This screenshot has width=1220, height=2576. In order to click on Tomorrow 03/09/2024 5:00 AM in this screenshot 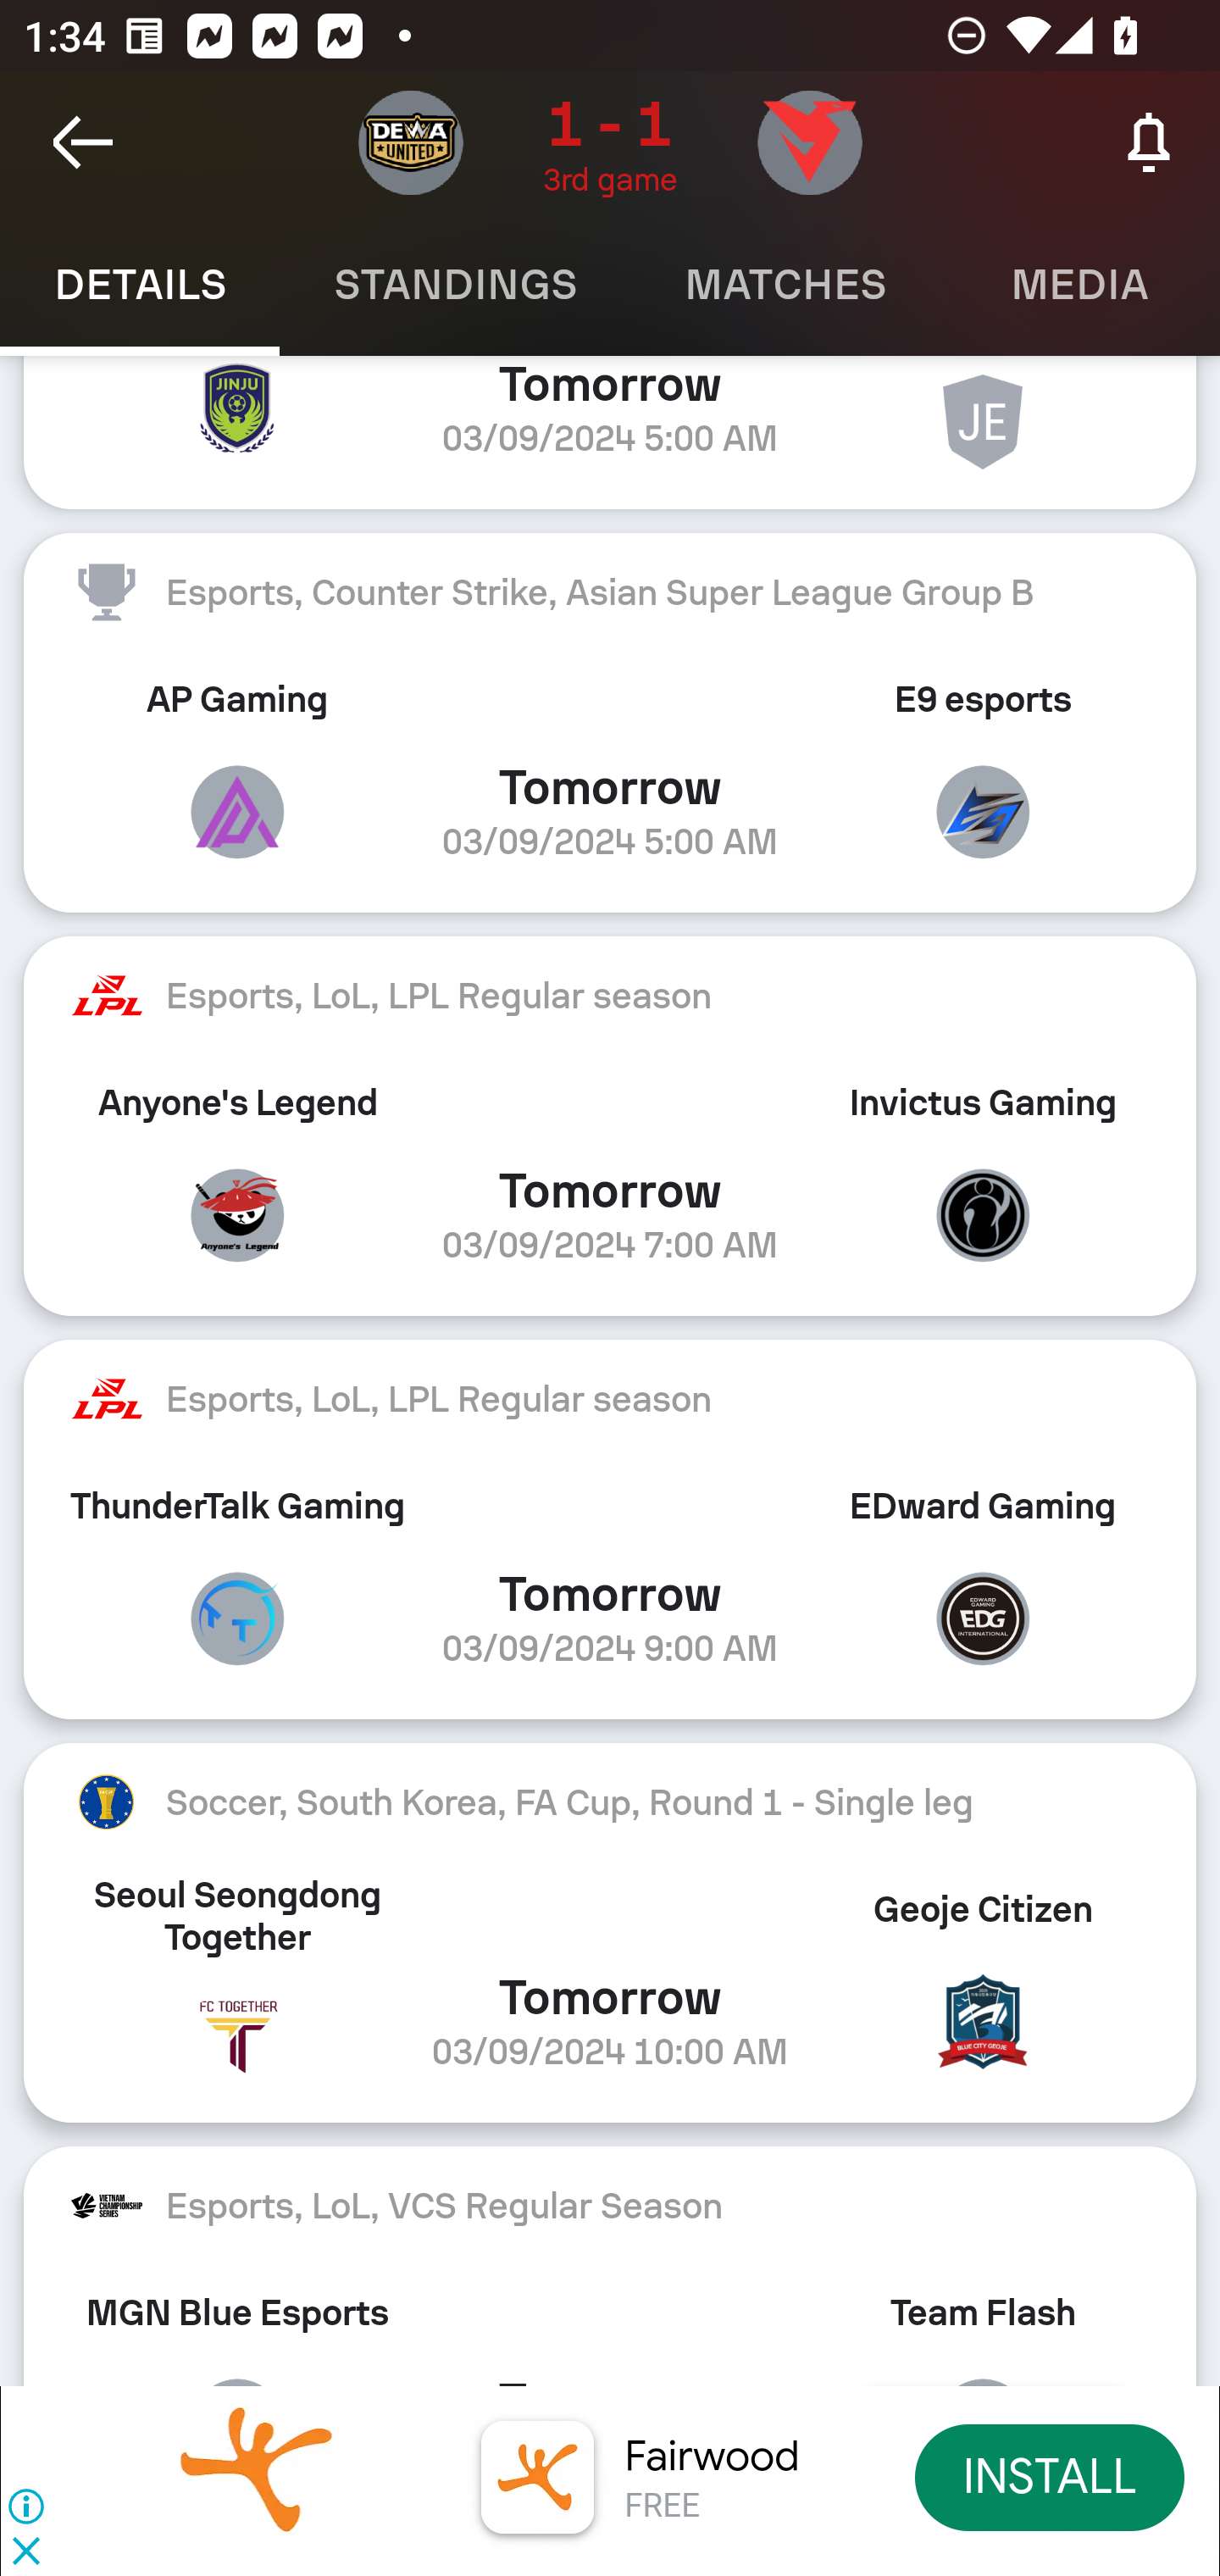, I will do `click(610, 432)`.